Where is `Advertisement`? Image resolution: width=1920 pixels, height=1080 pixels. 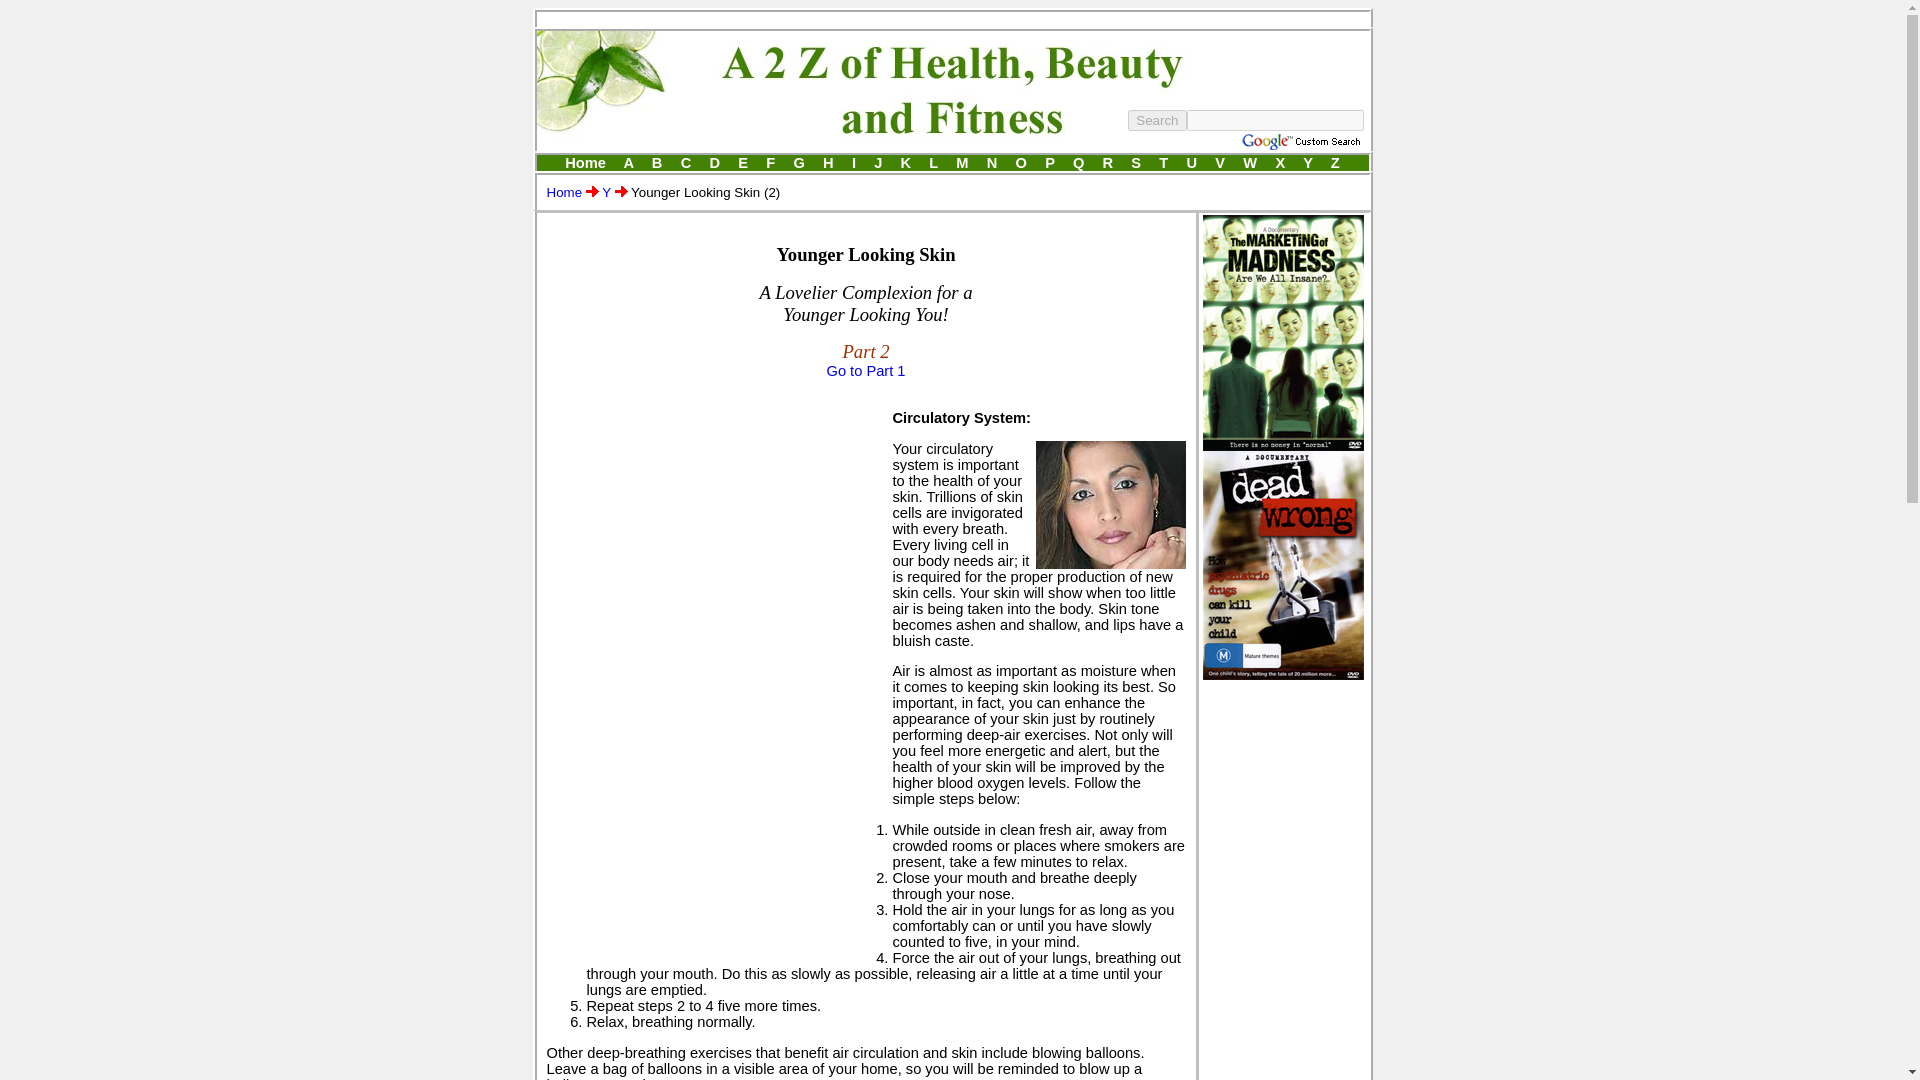
Advertisement is located at coordinates (713, 535).